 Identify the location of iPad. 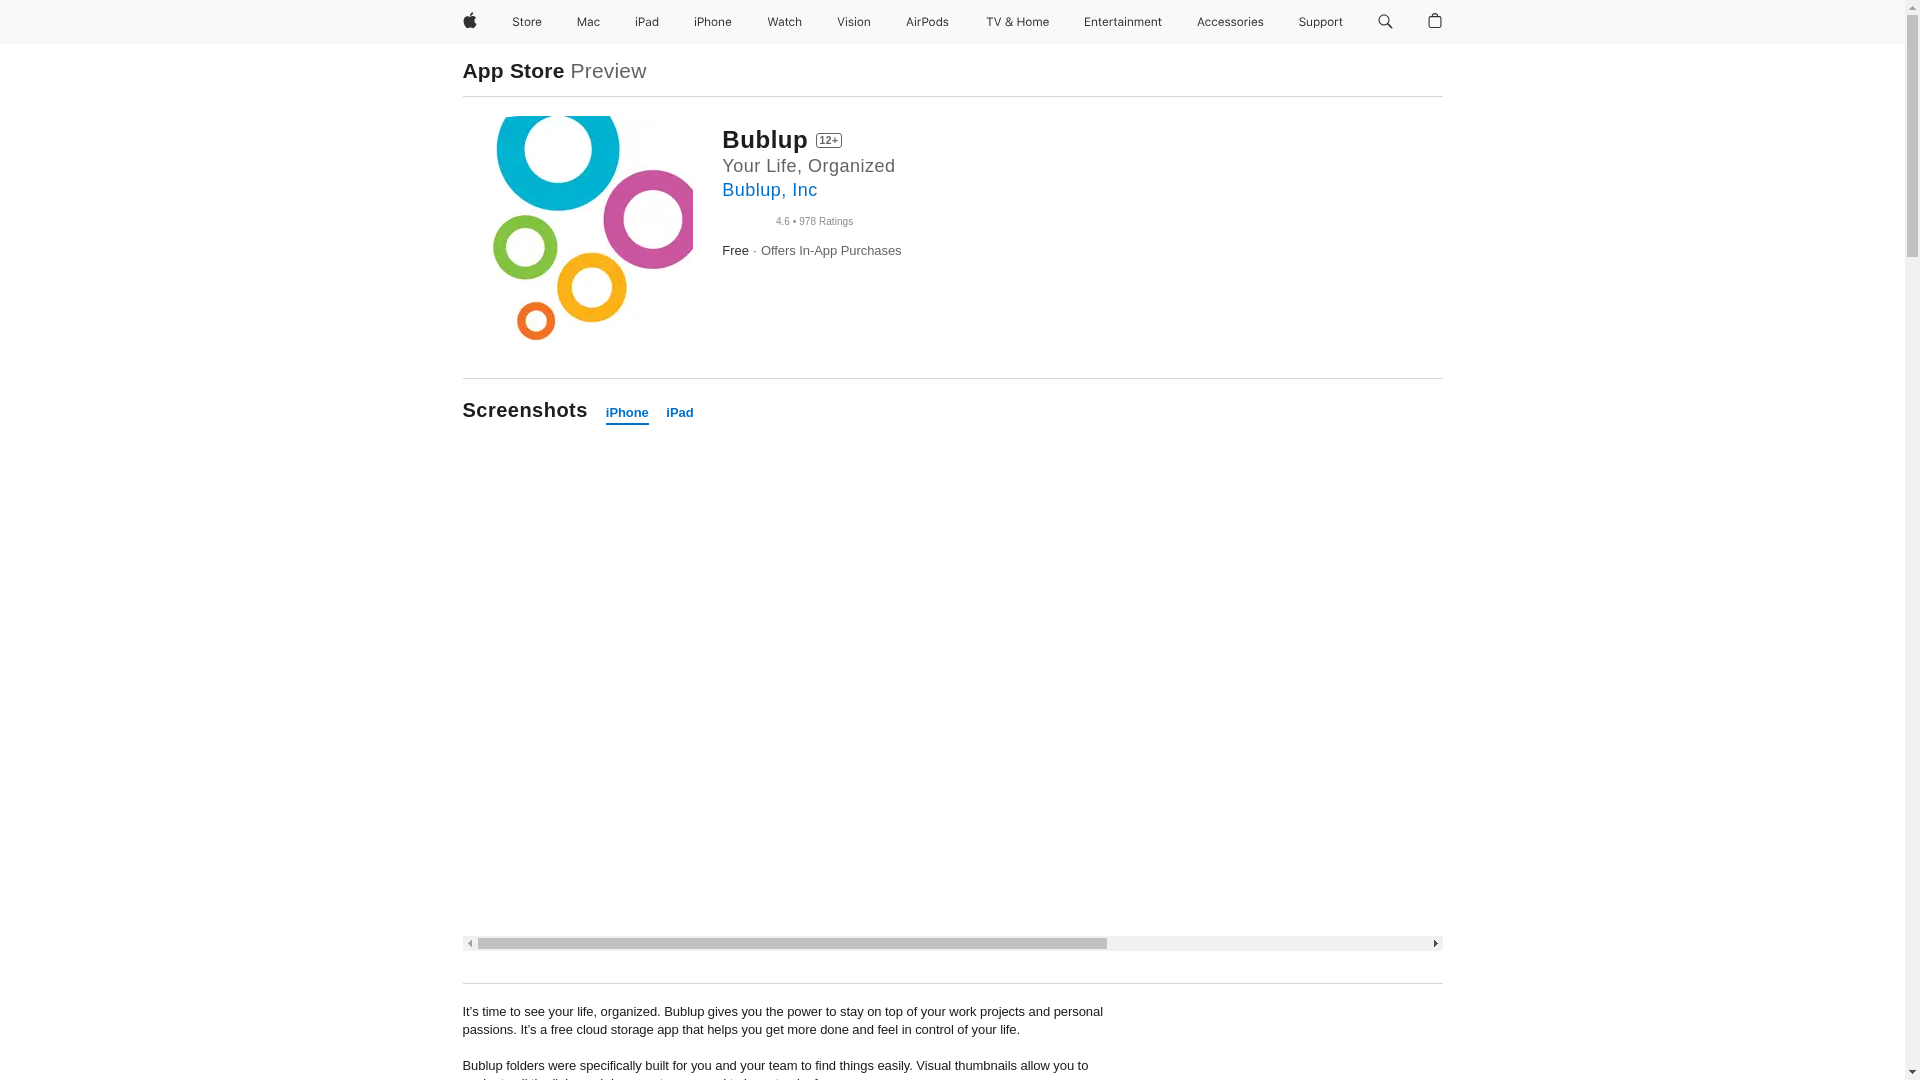
(646, 22).